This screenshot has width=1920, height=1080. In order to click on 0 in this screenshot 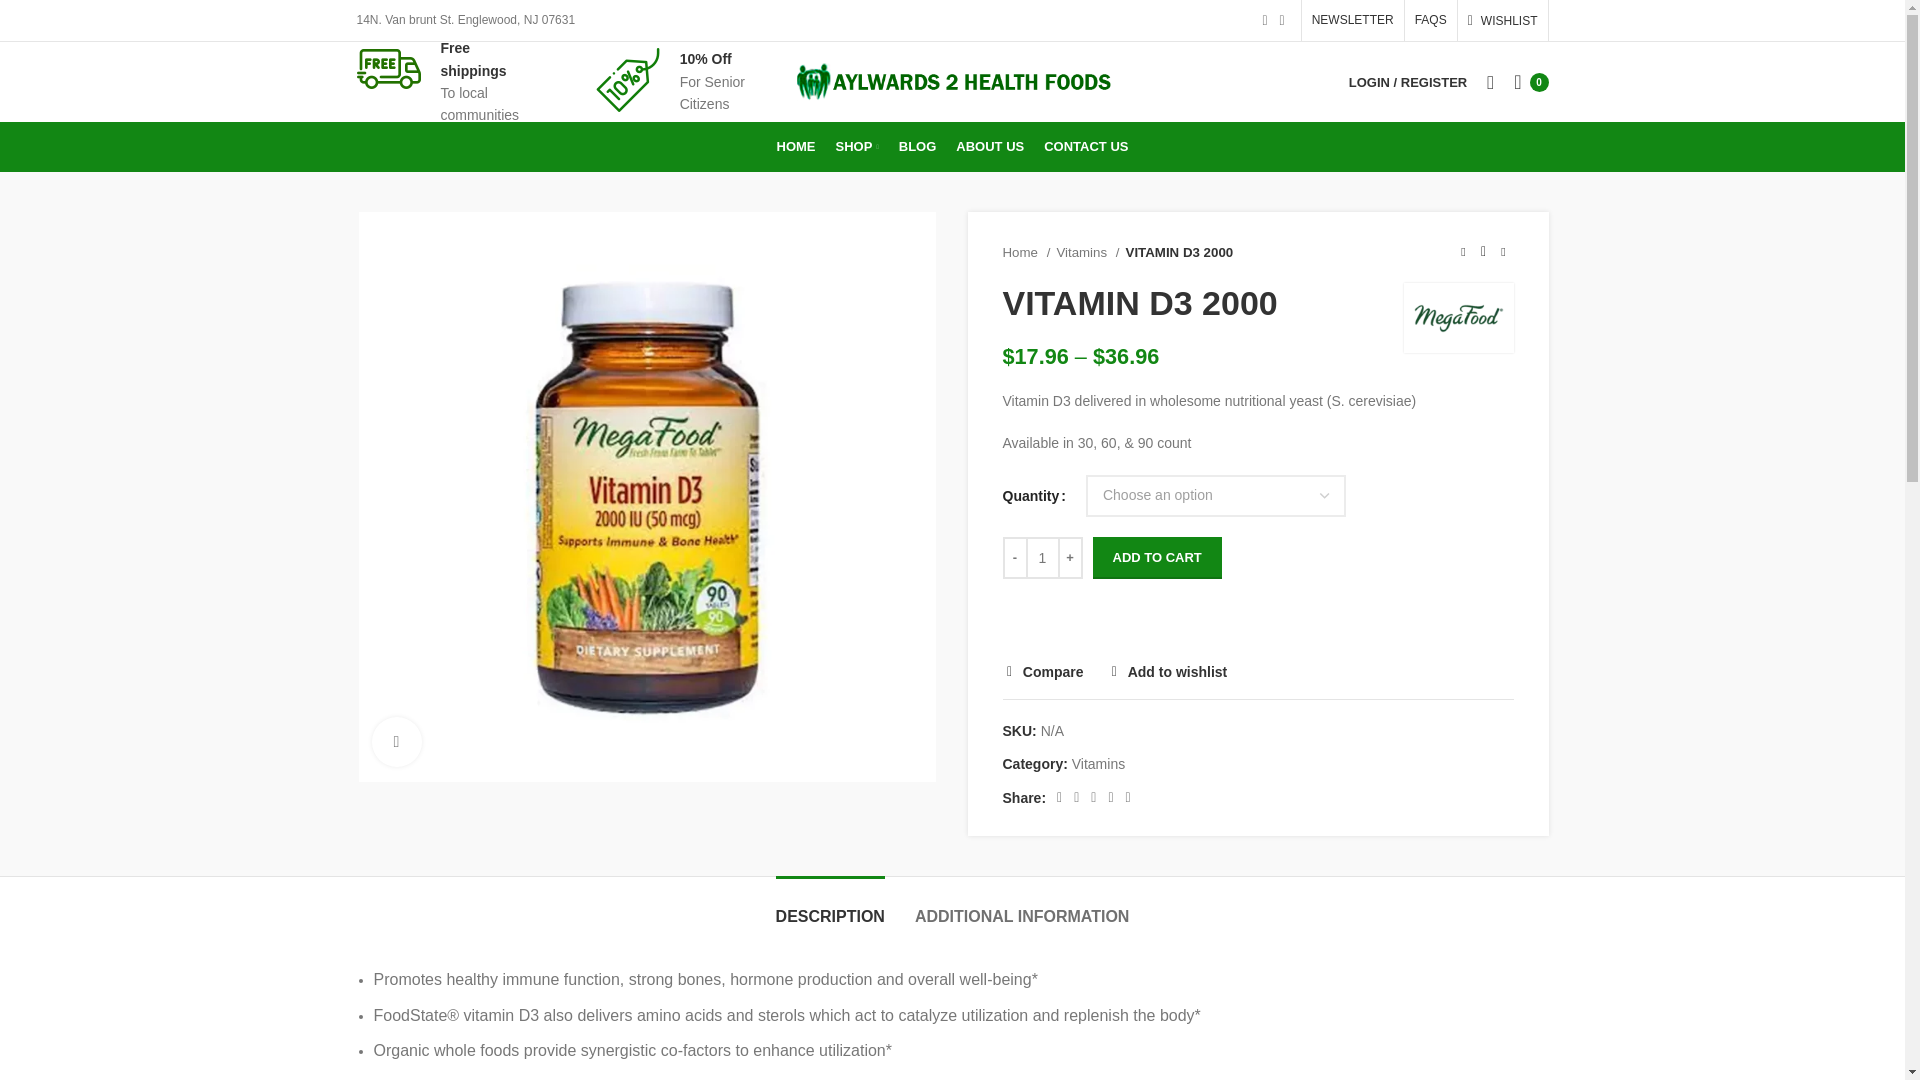, I will do `click(1530, 81)`.